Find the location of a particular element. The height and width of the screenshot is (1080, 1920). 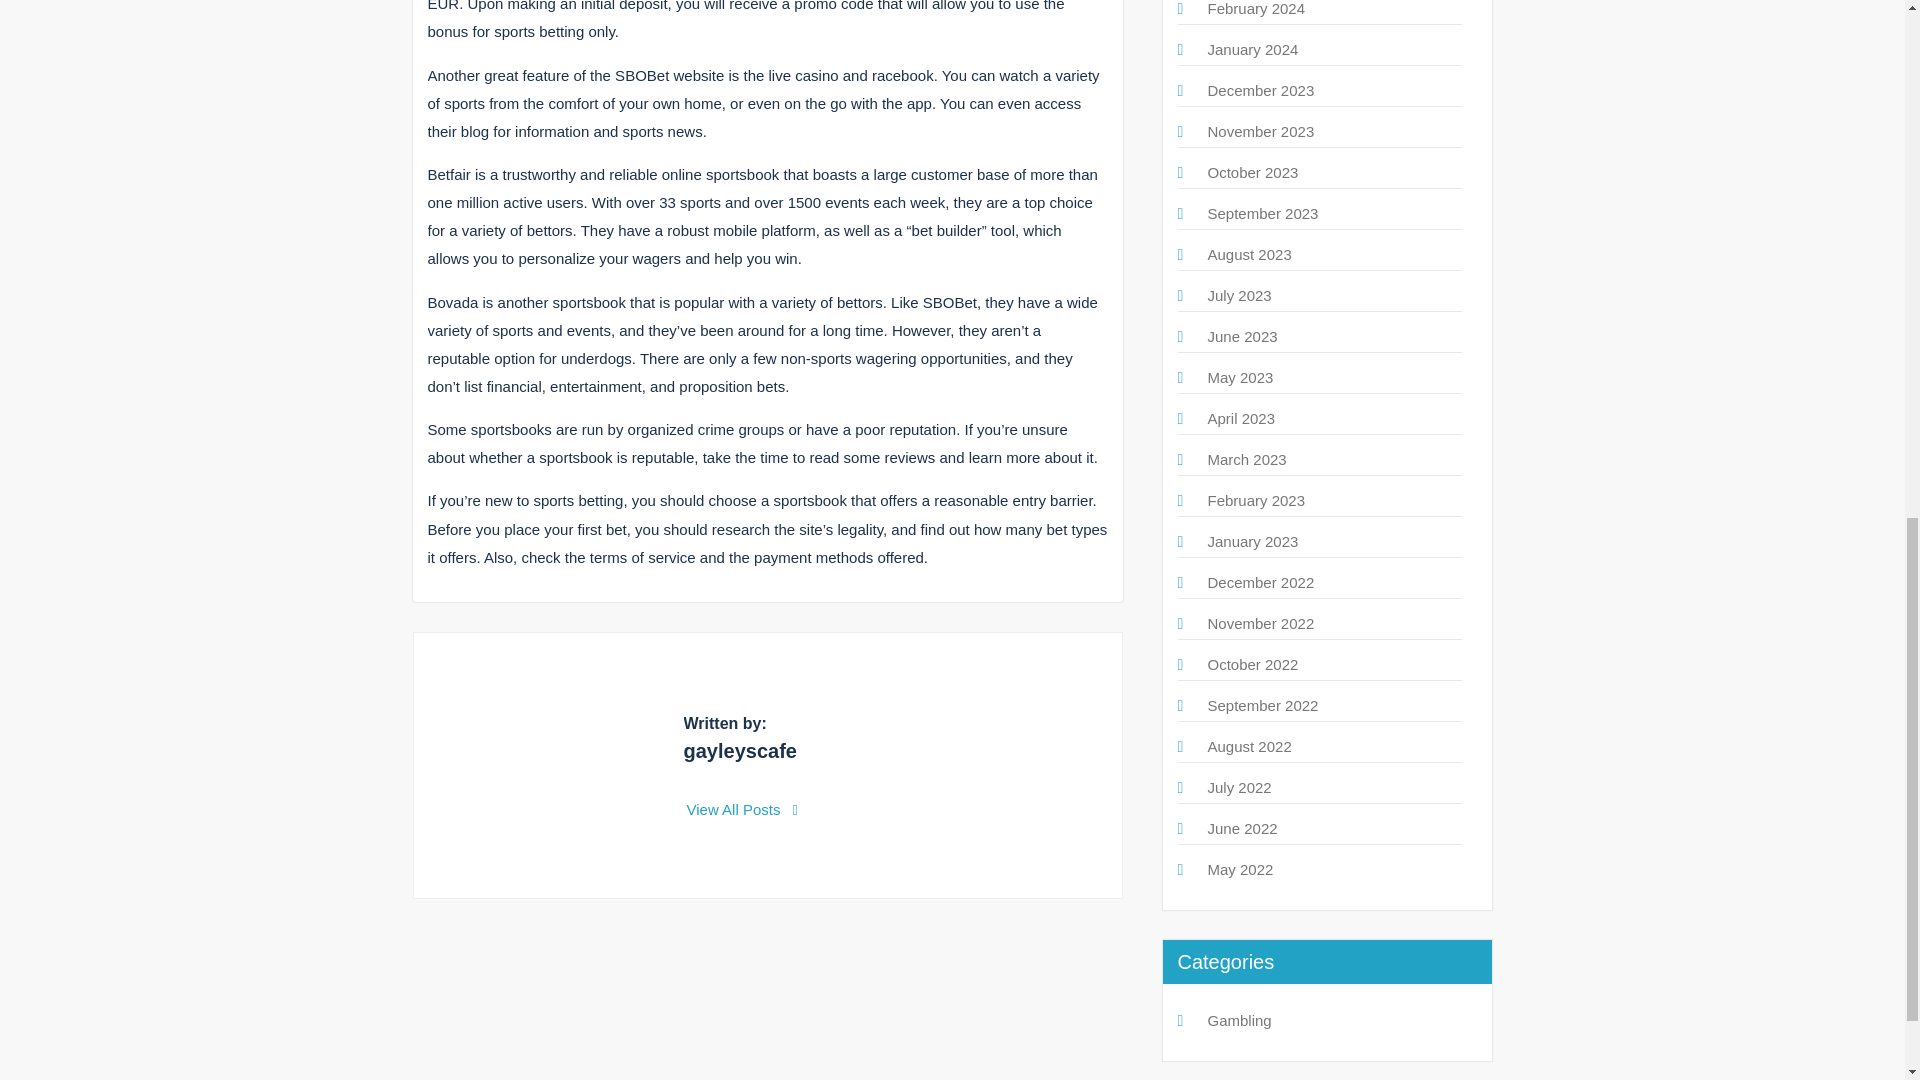

May 2023 is located at coordinates (1240, 377).